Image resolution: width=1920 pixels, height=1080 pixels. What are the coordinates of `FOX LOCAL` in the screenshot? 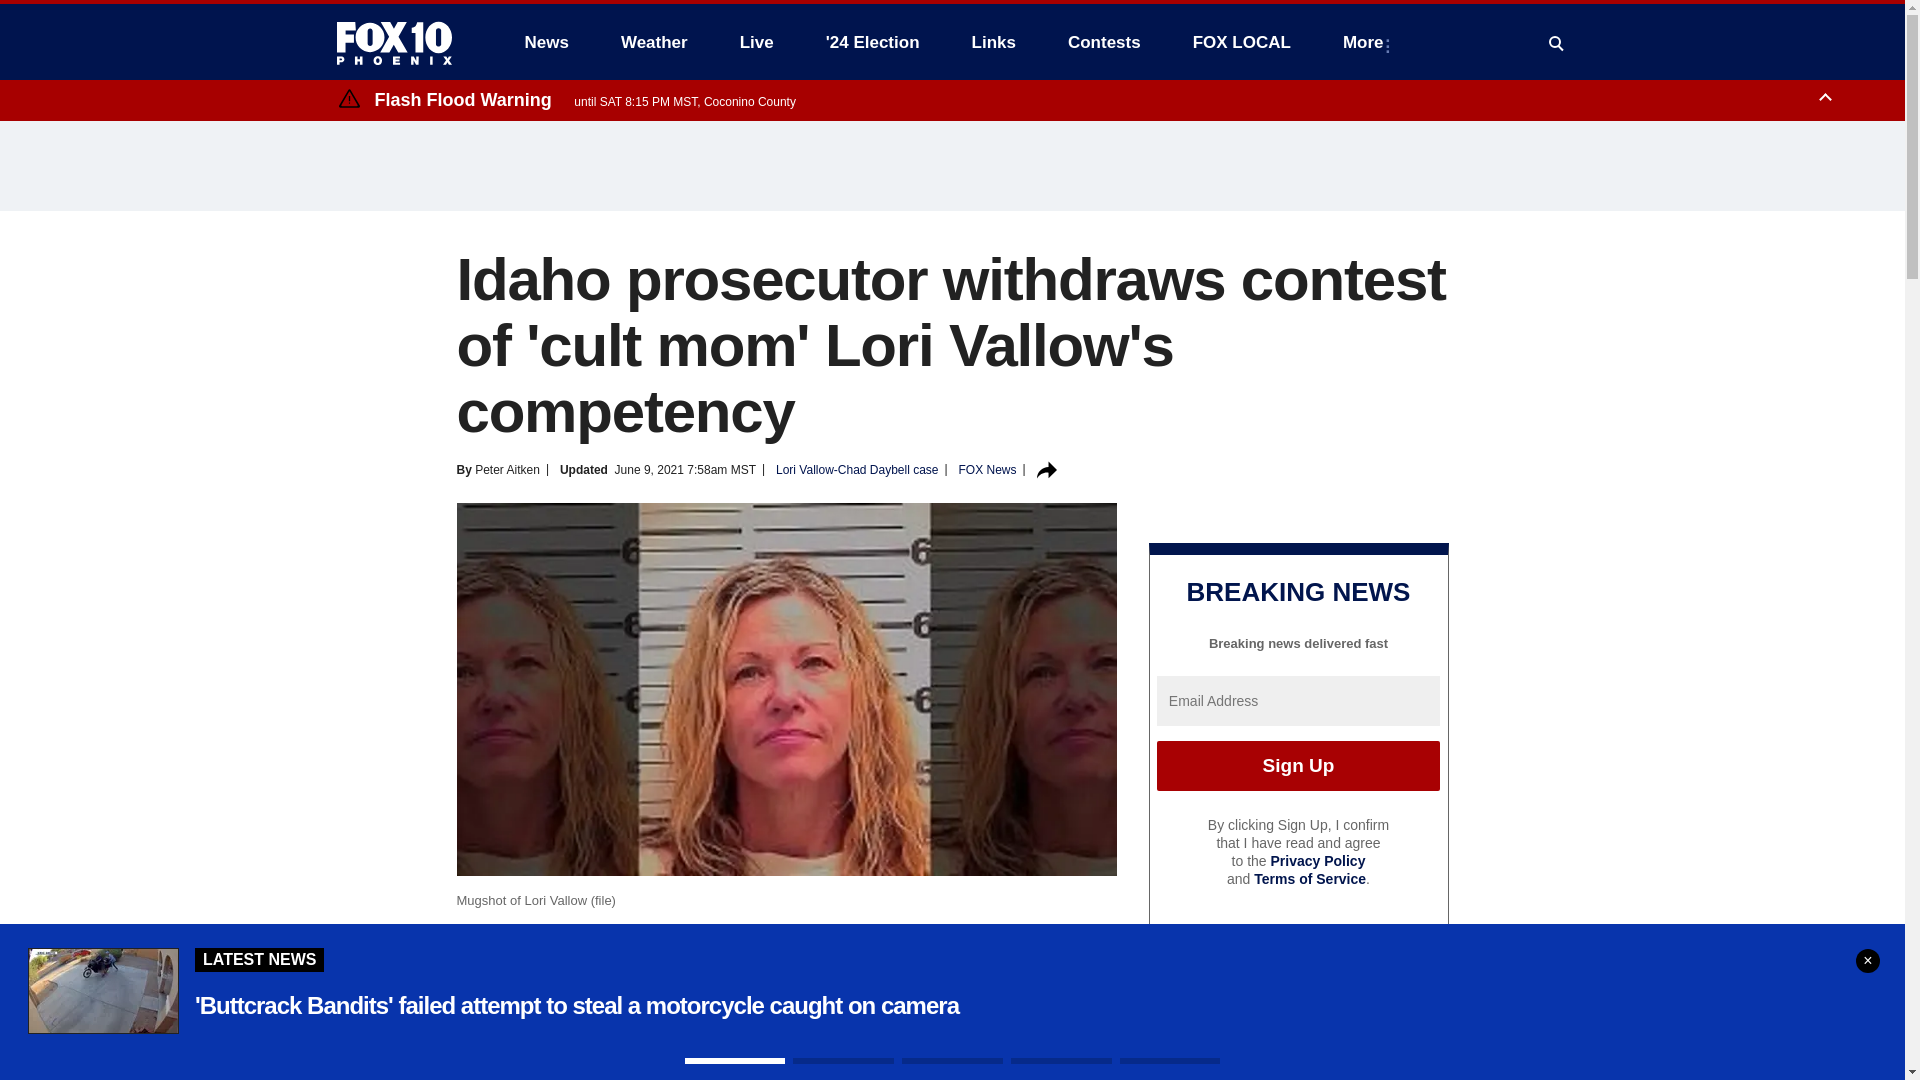 It's located at (1242, 42).